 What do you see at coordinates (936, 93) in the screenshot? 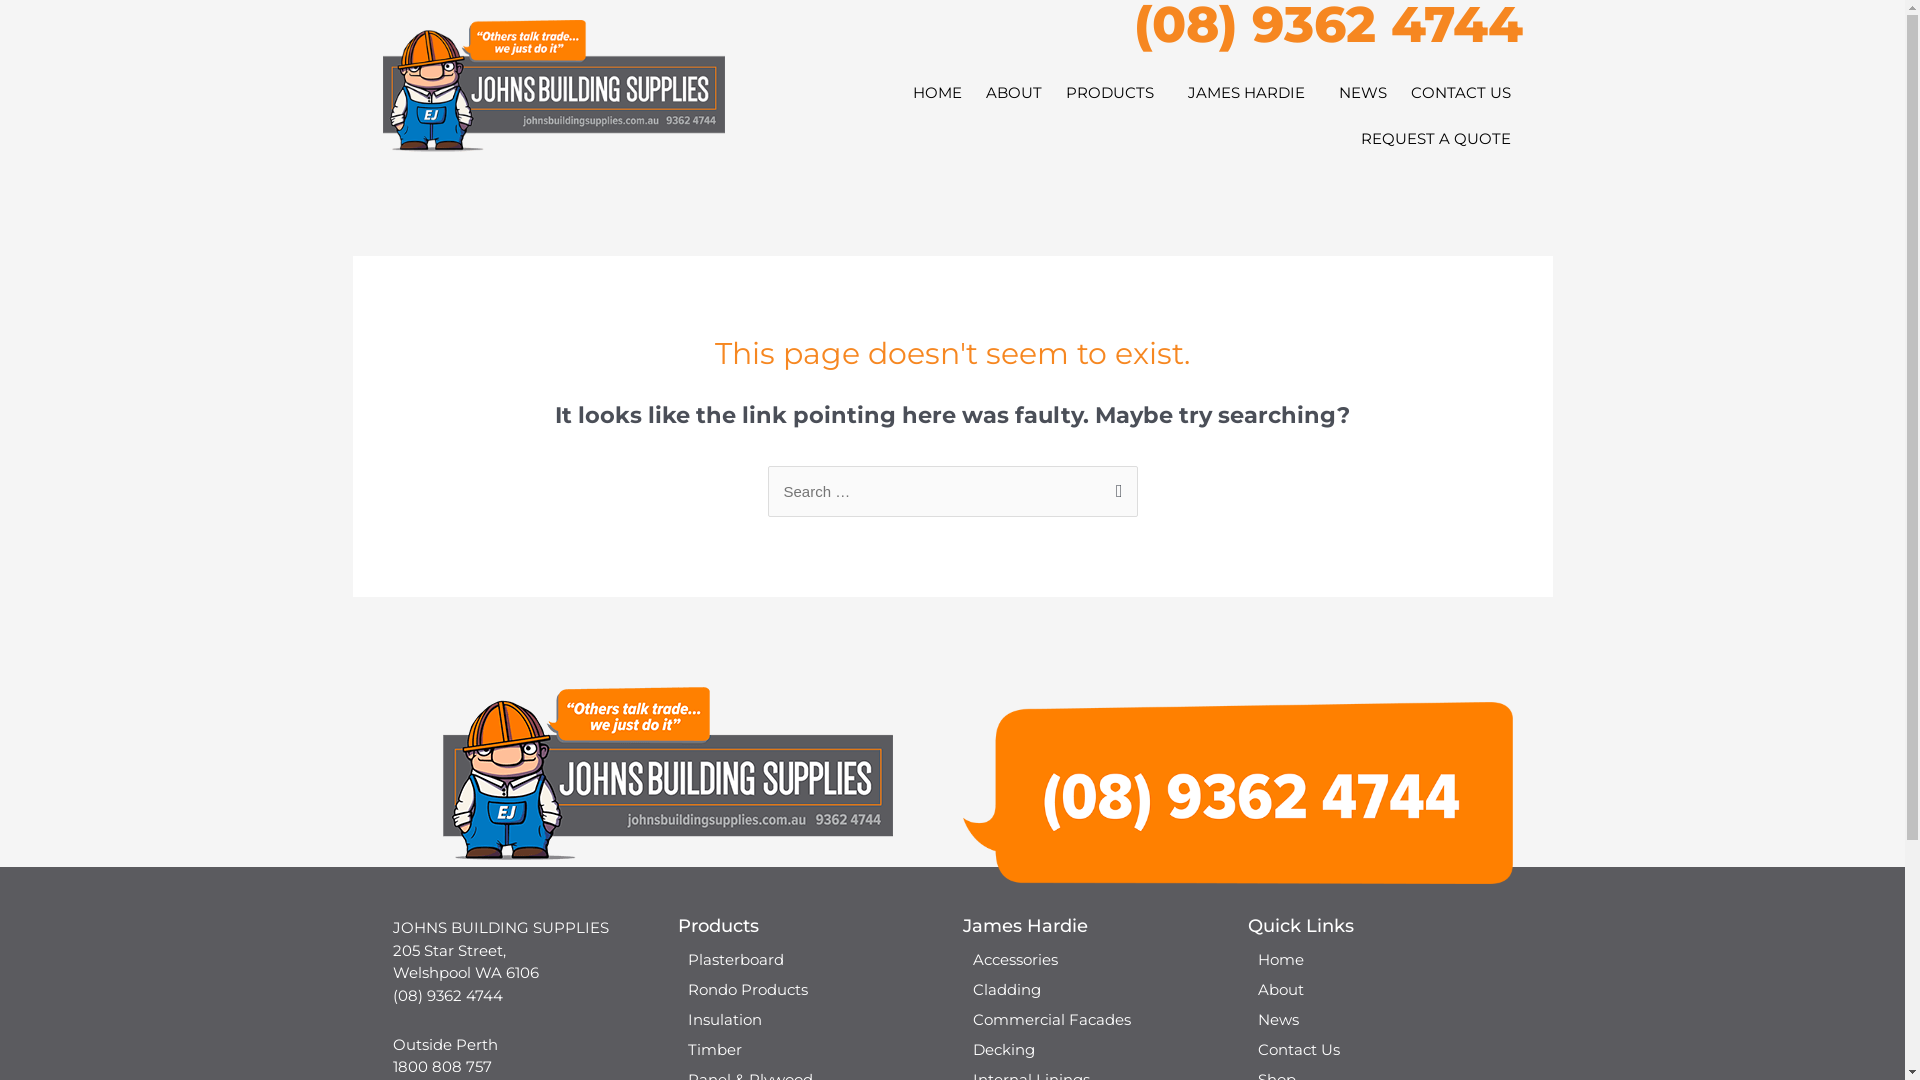
I see `HOME` at bounding box center [936, 93].